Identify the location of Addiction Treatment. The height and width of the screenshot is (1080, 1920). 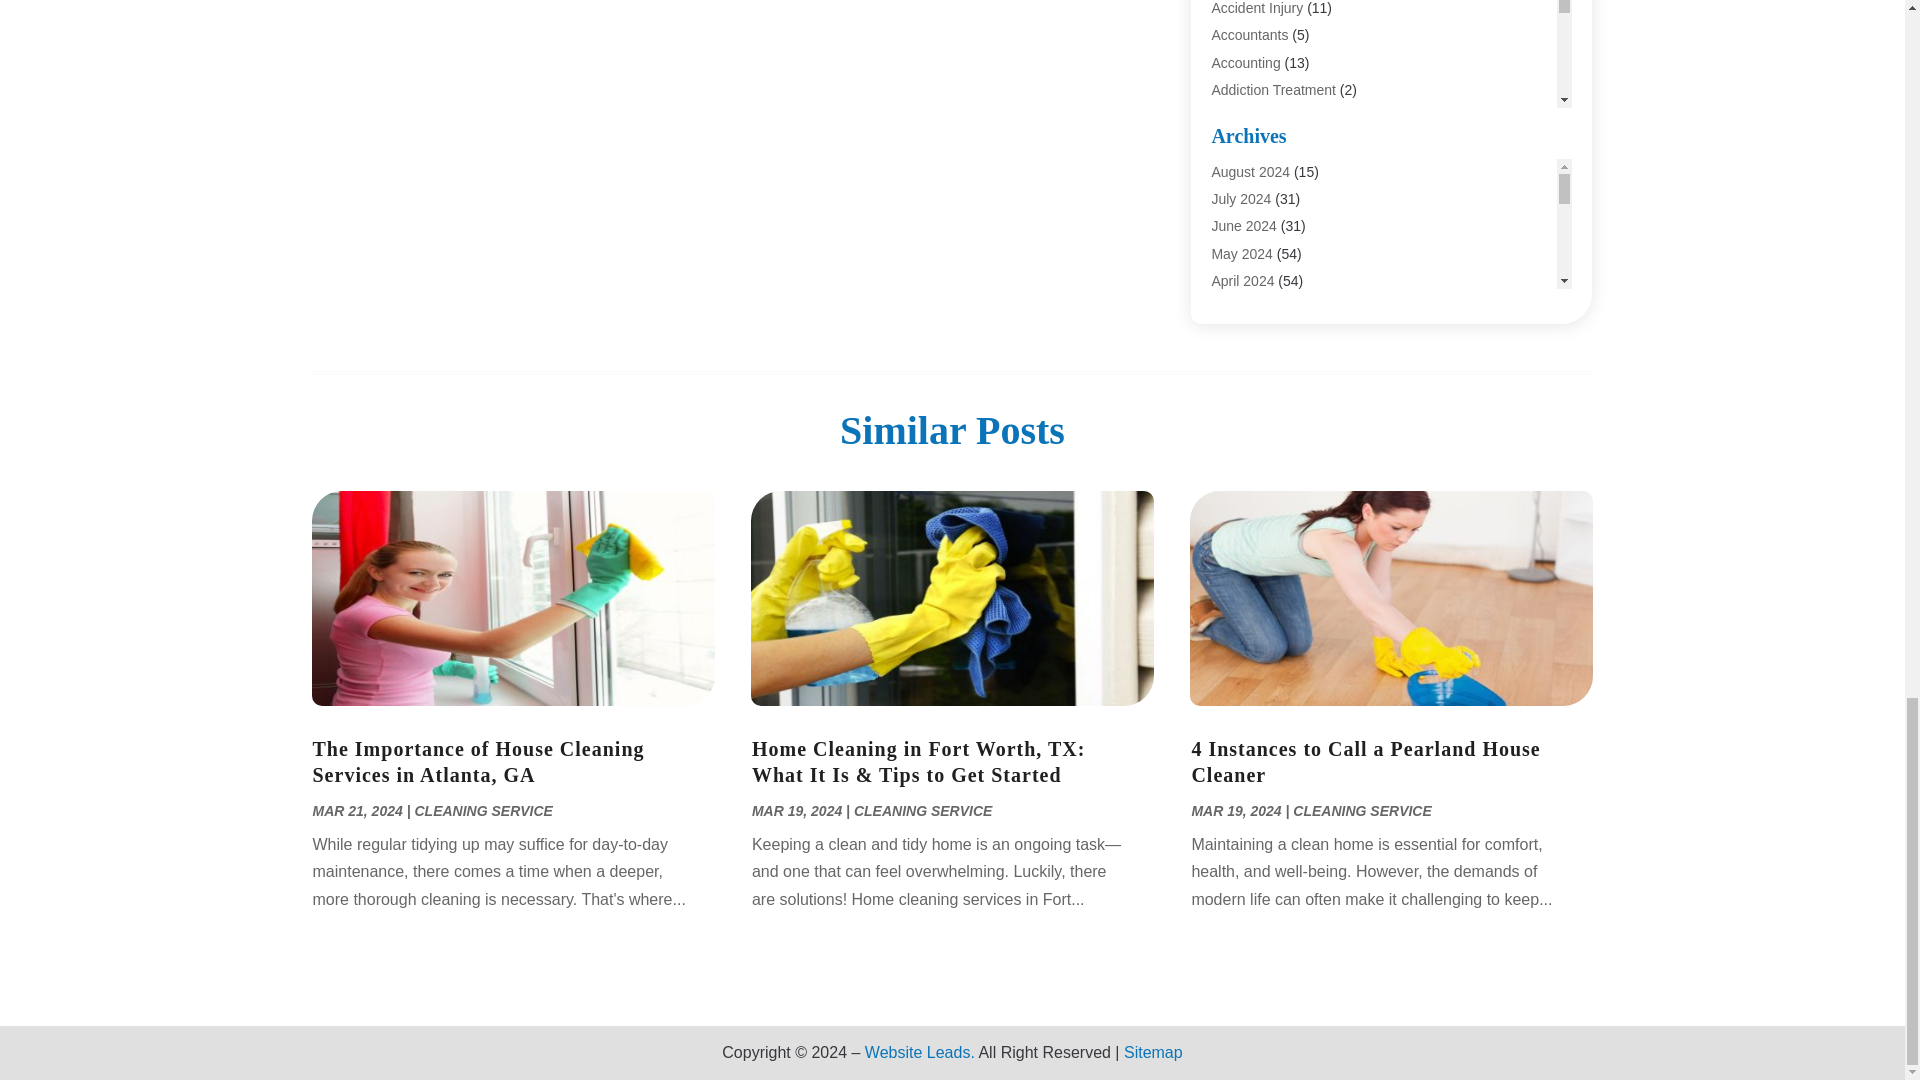
(1274, 90).